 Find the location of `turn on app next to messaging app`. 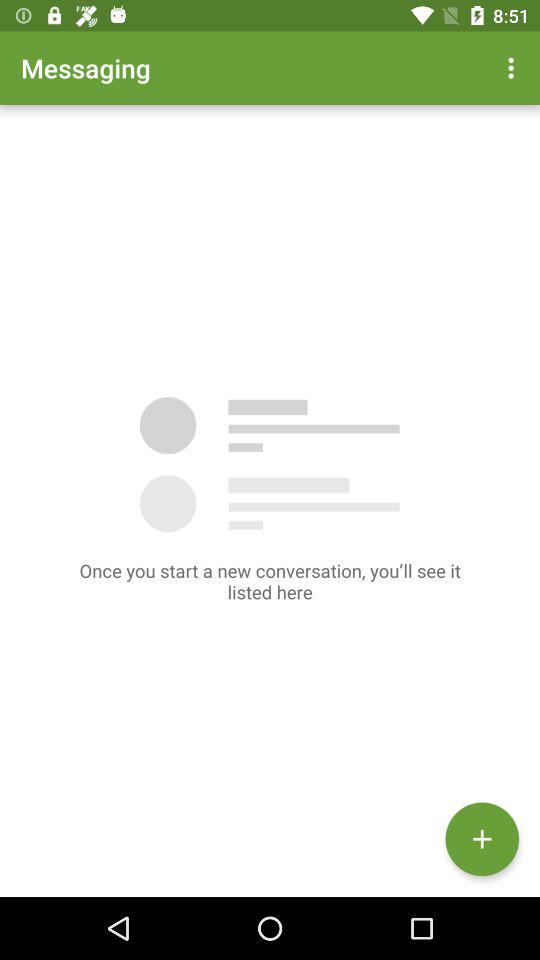

turn on app next to messaging app is located at coordinates (514, 68).